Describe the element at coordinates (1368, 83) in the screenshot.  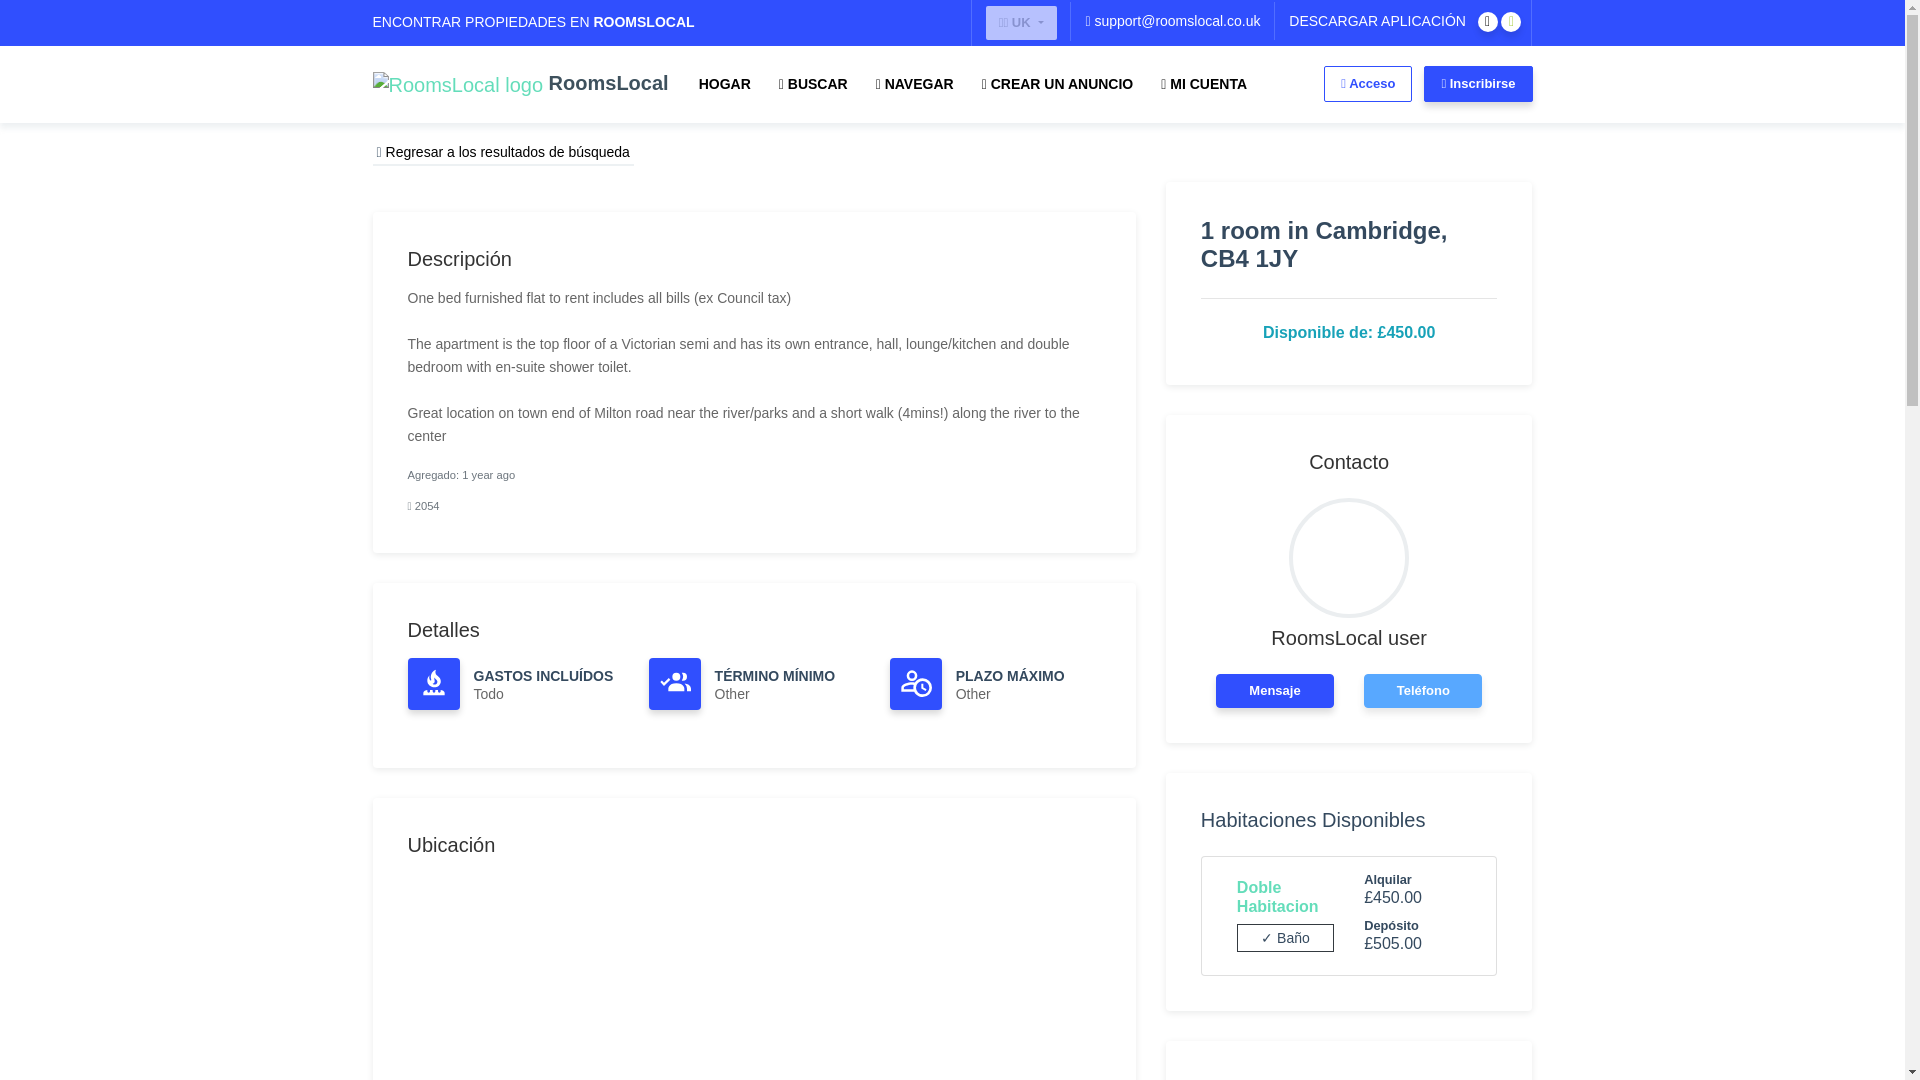
I see `Acceso` at that location.